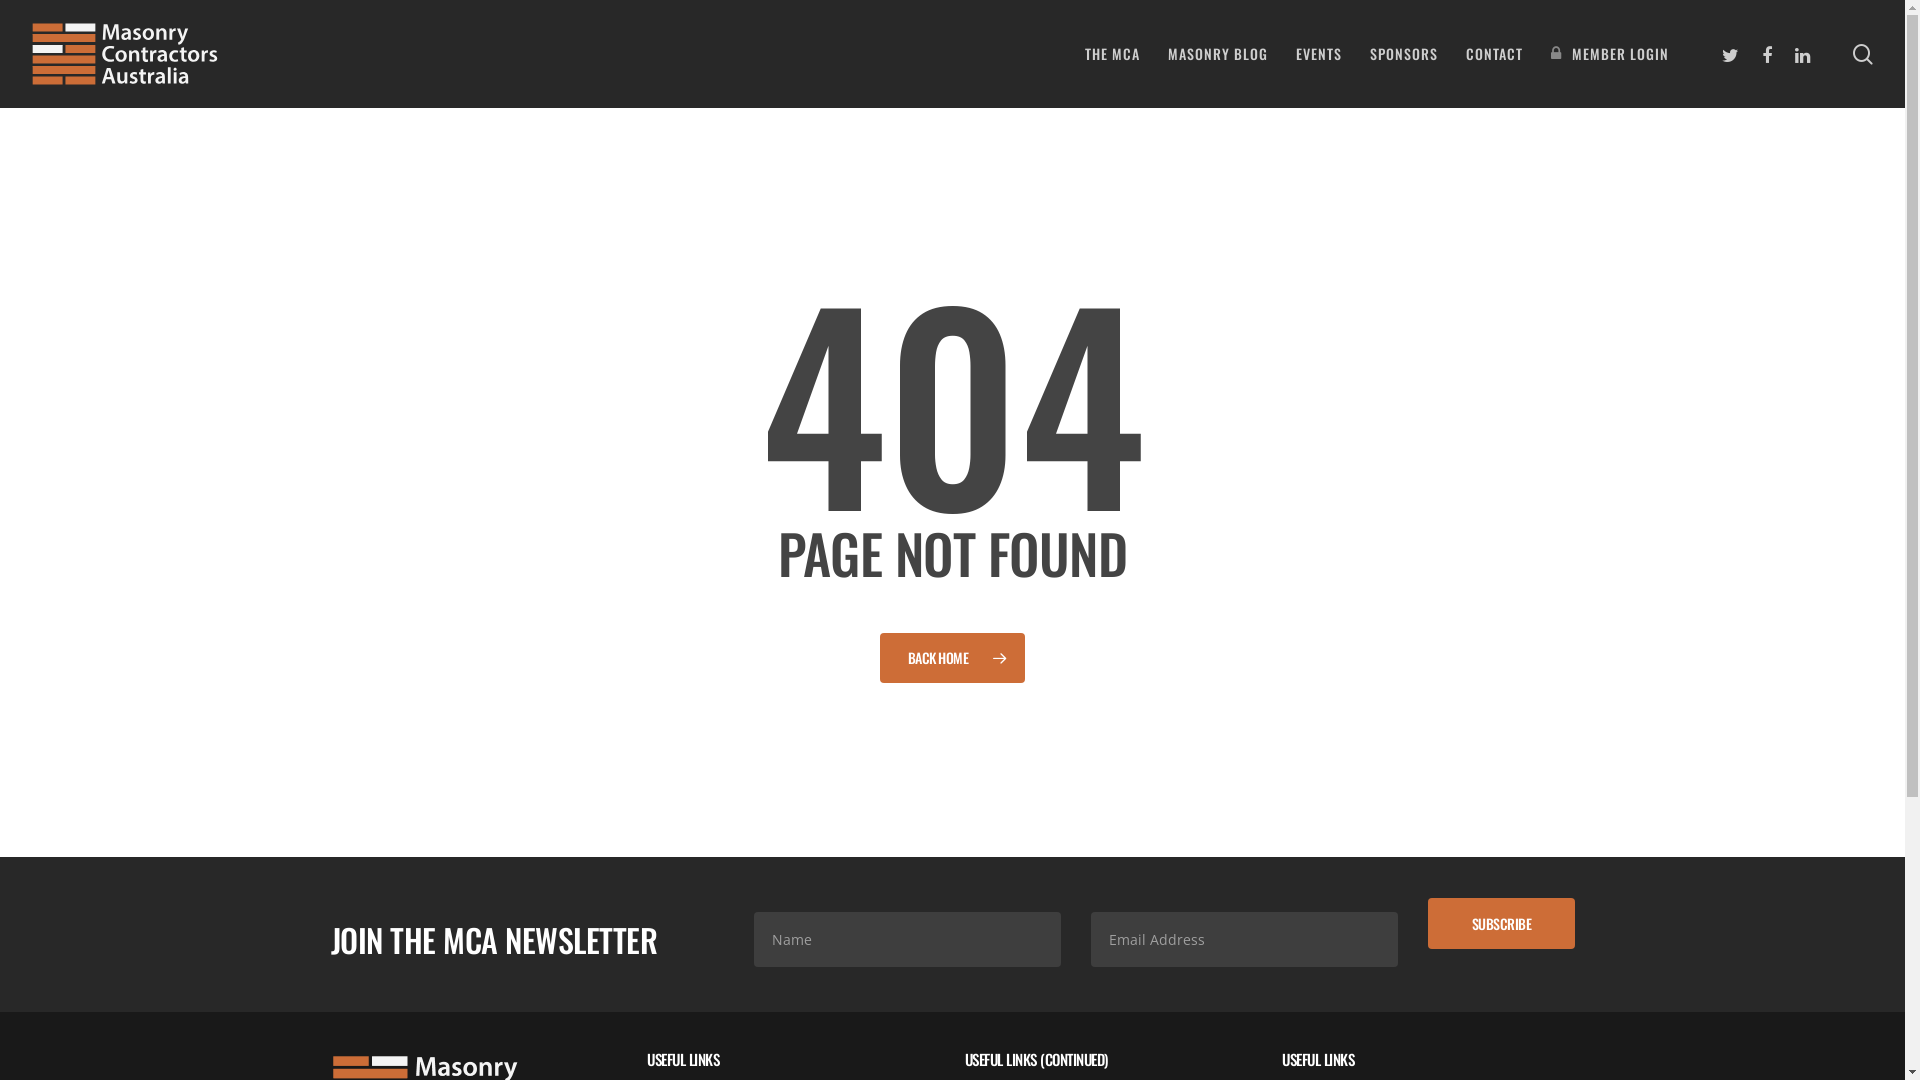 The image size is (1920, 1080). Describe the element at coordinates (1494, 54) in the screenshot. I see `CONTACT` at that location.